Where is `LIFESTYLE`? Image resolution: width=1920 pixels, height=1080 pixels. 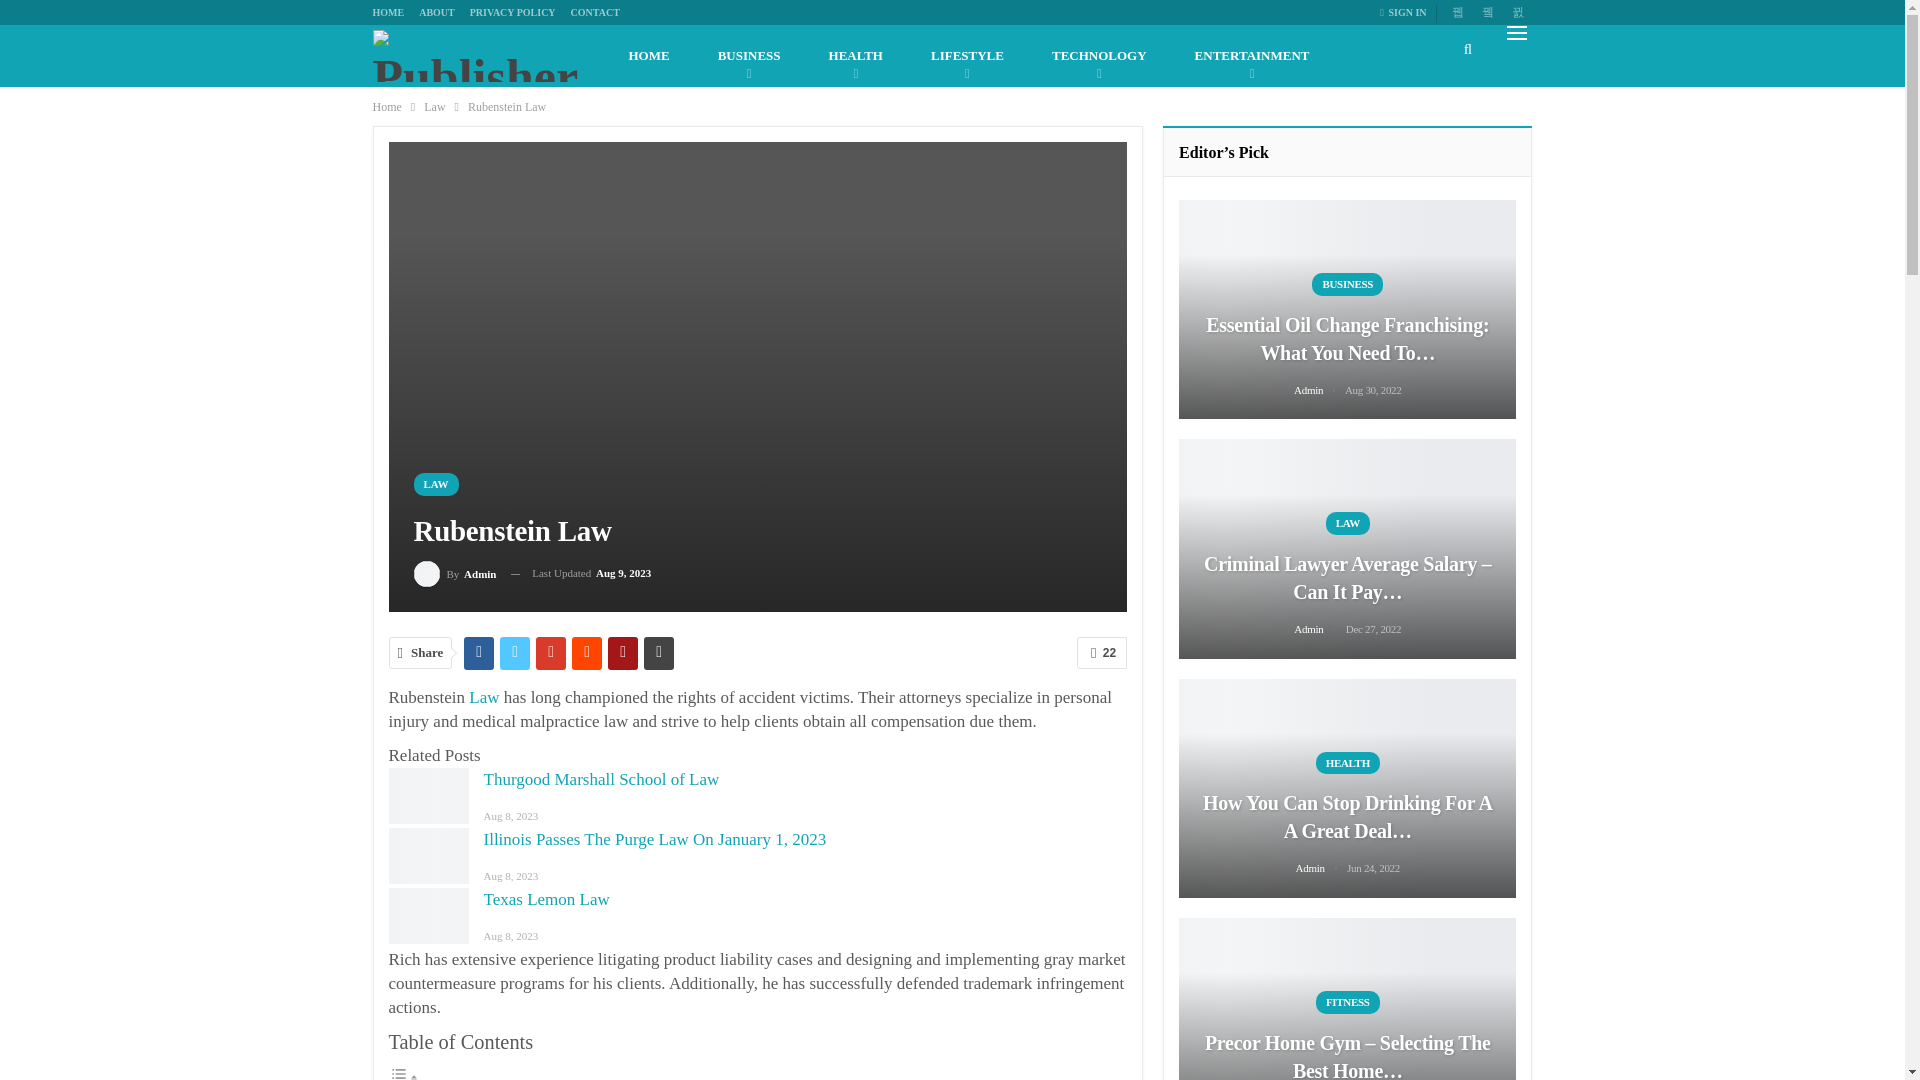
LIFESTYLE is located at coordinates (966, 56).